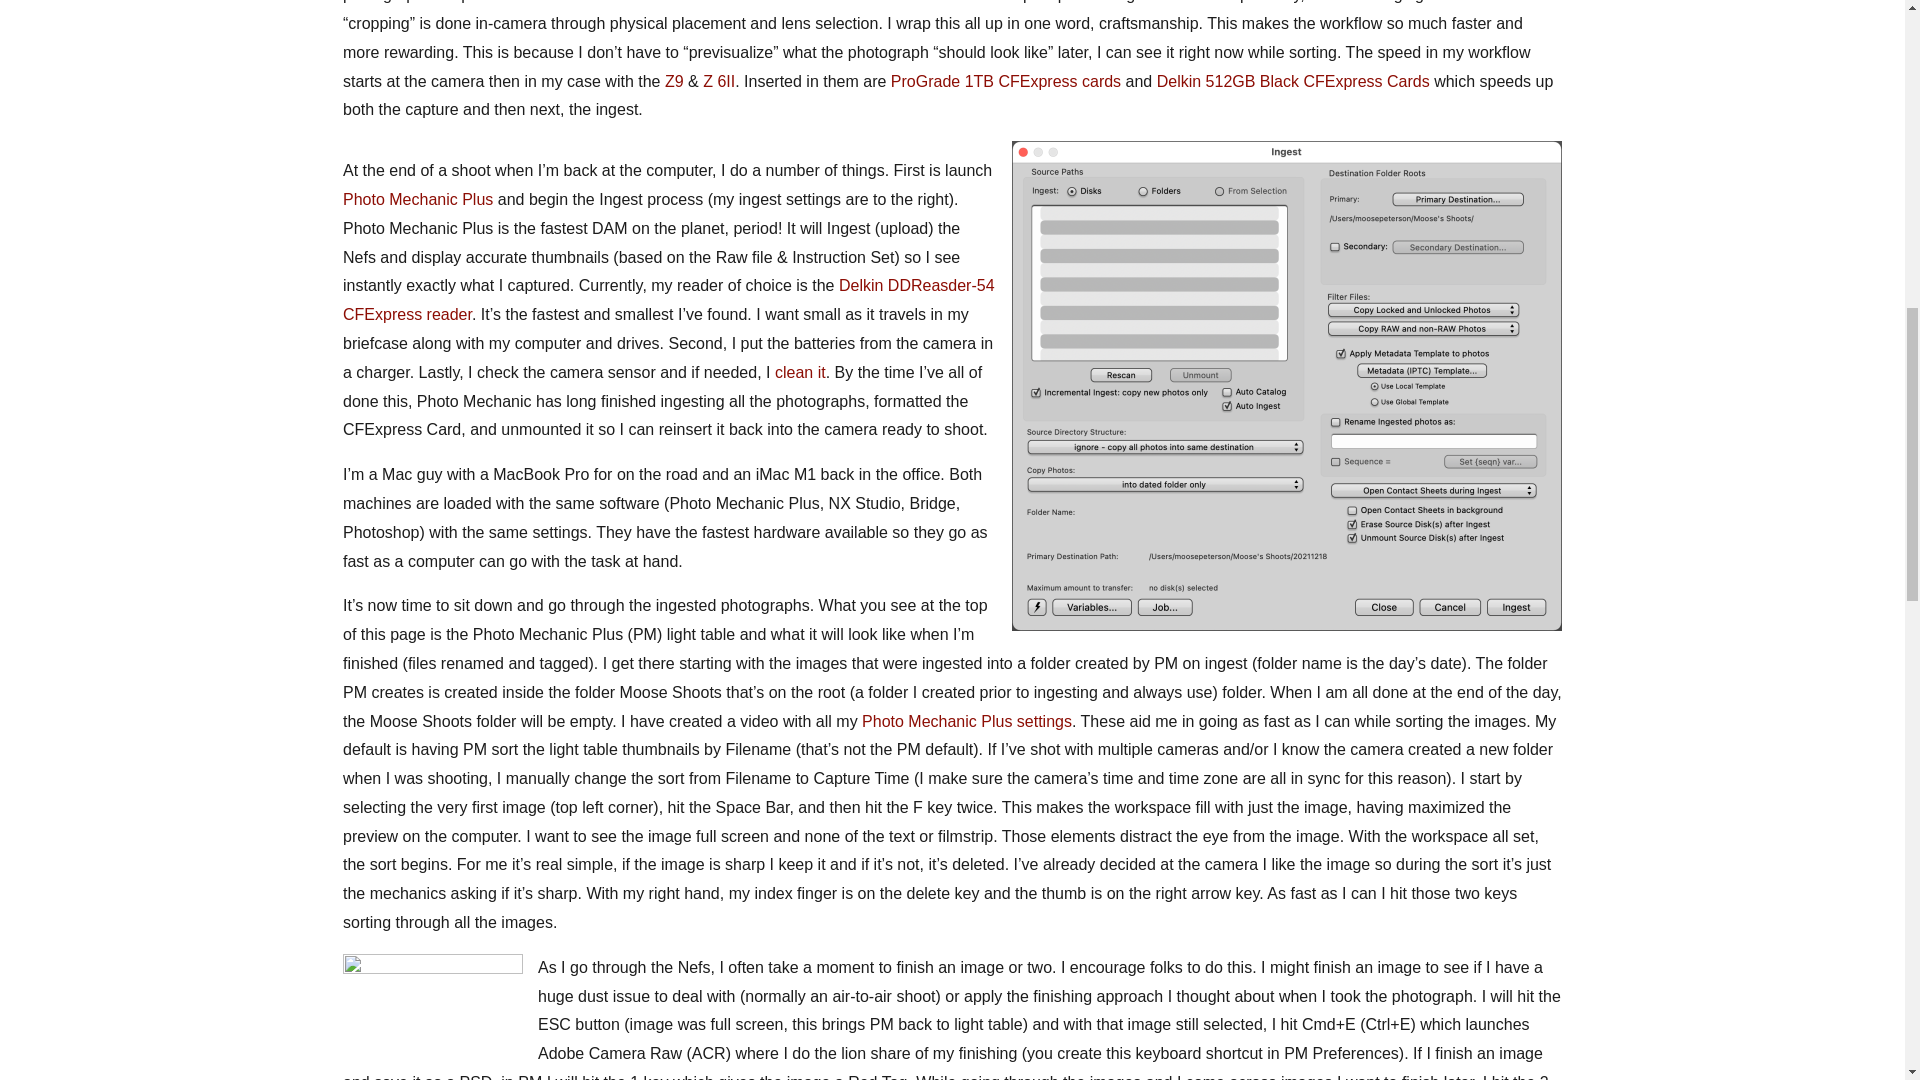 This screenshot has height=1080, width=1920. Describe the element at coordinates (718, 81) in the screenshot. I see `Z 6II` at that location.